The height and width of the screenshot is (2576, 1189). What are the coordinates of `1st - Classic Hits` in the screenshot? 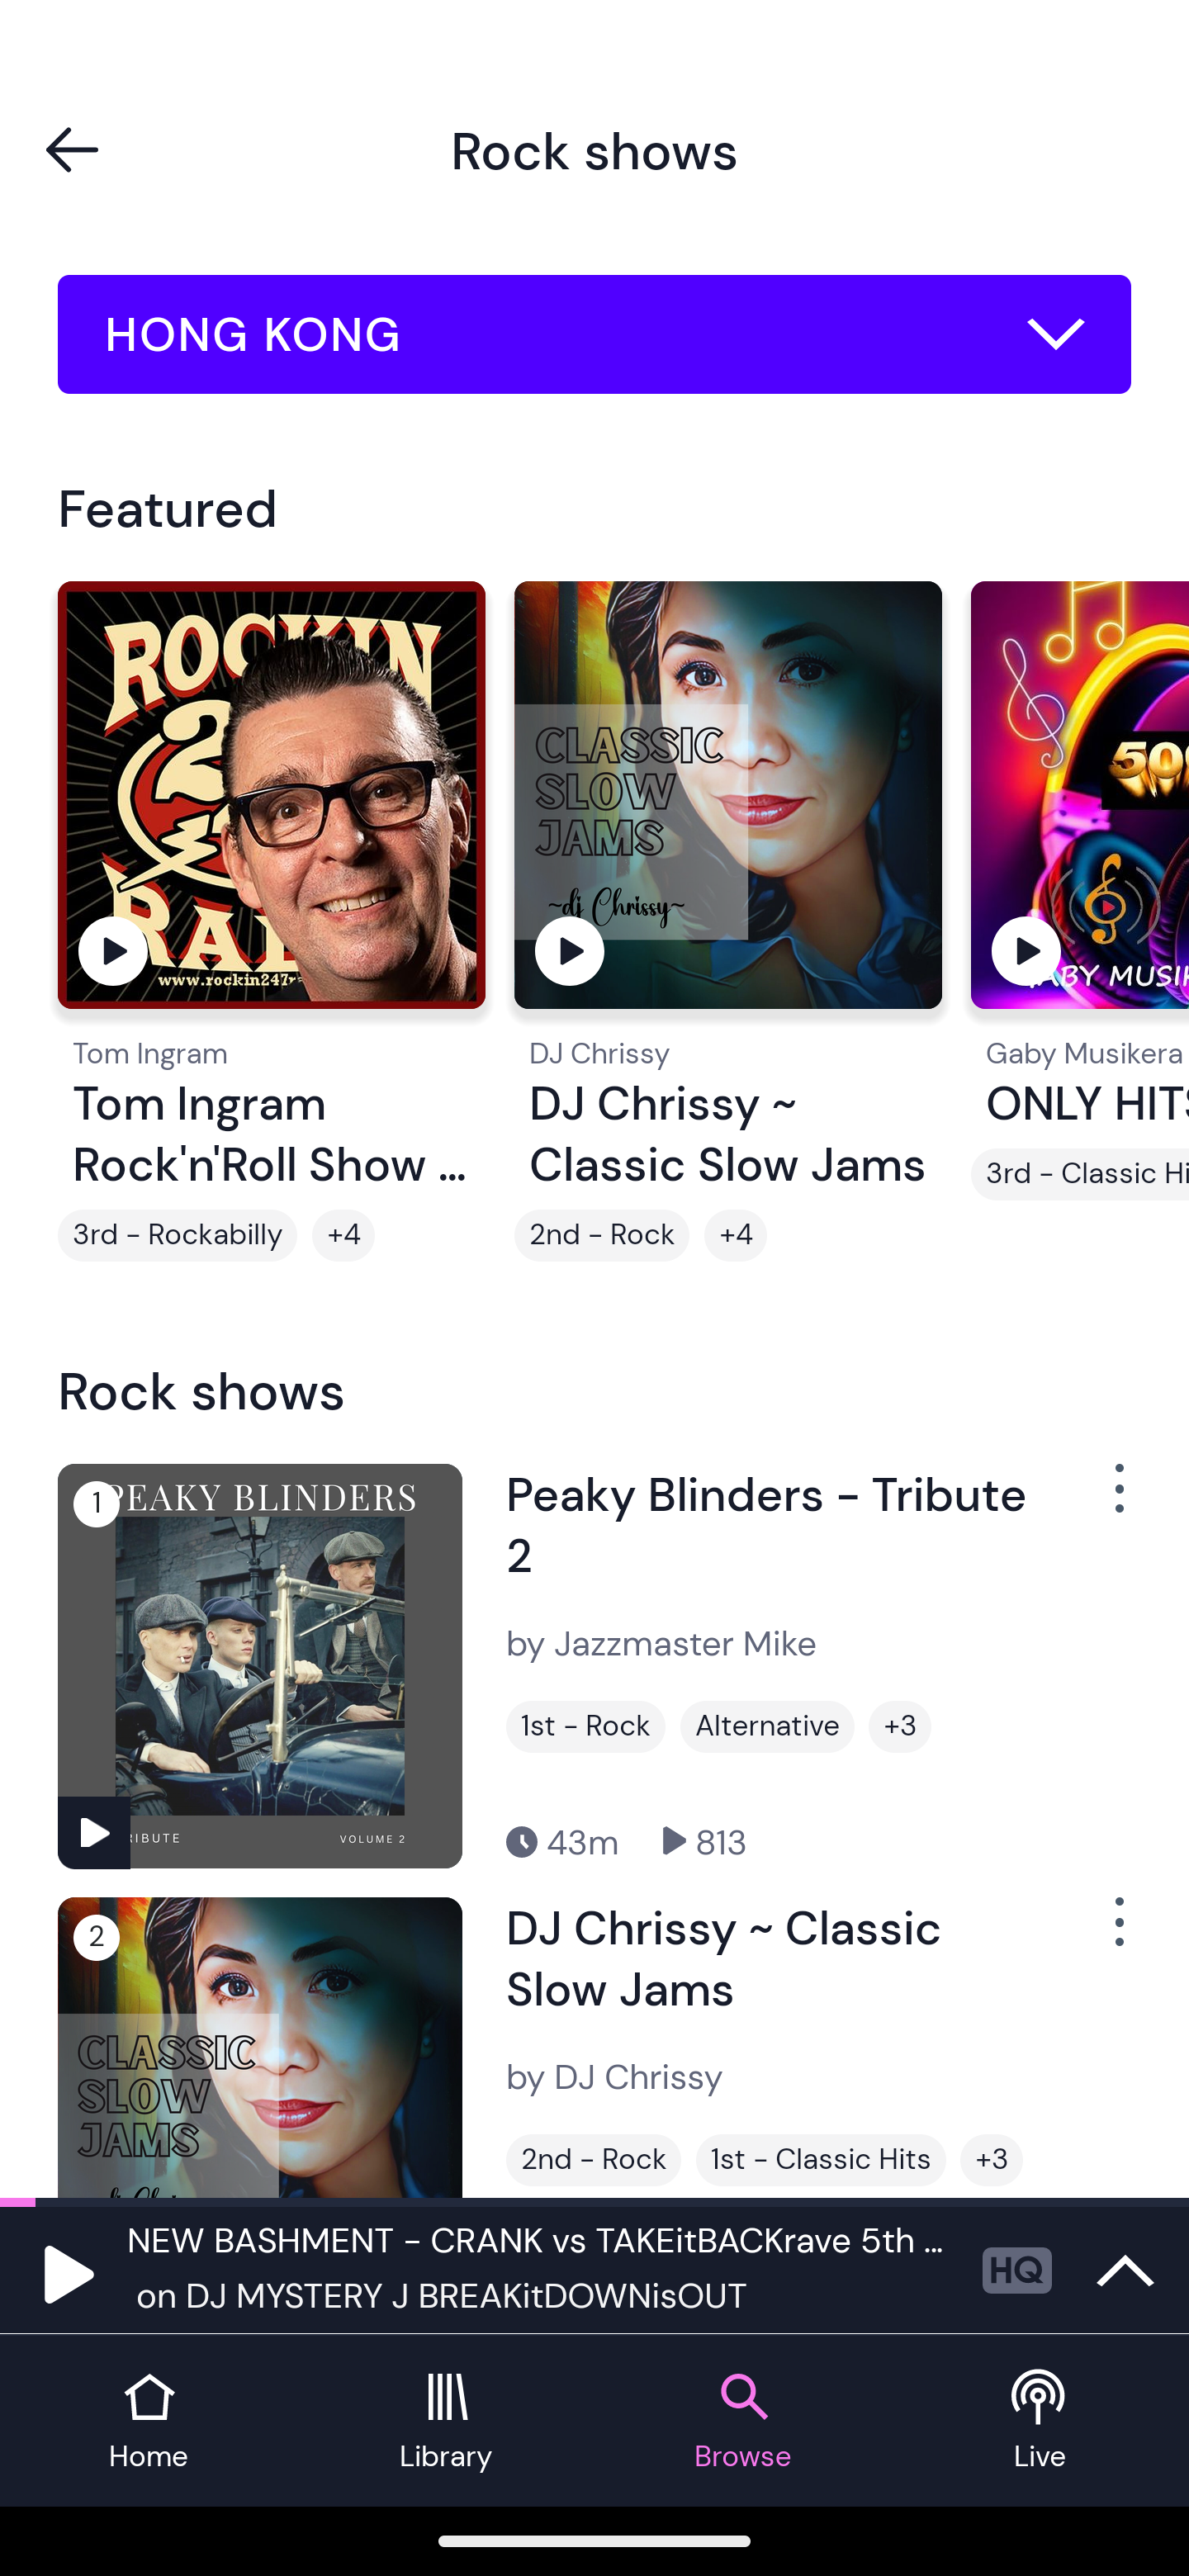 It's located at (821, 2161).